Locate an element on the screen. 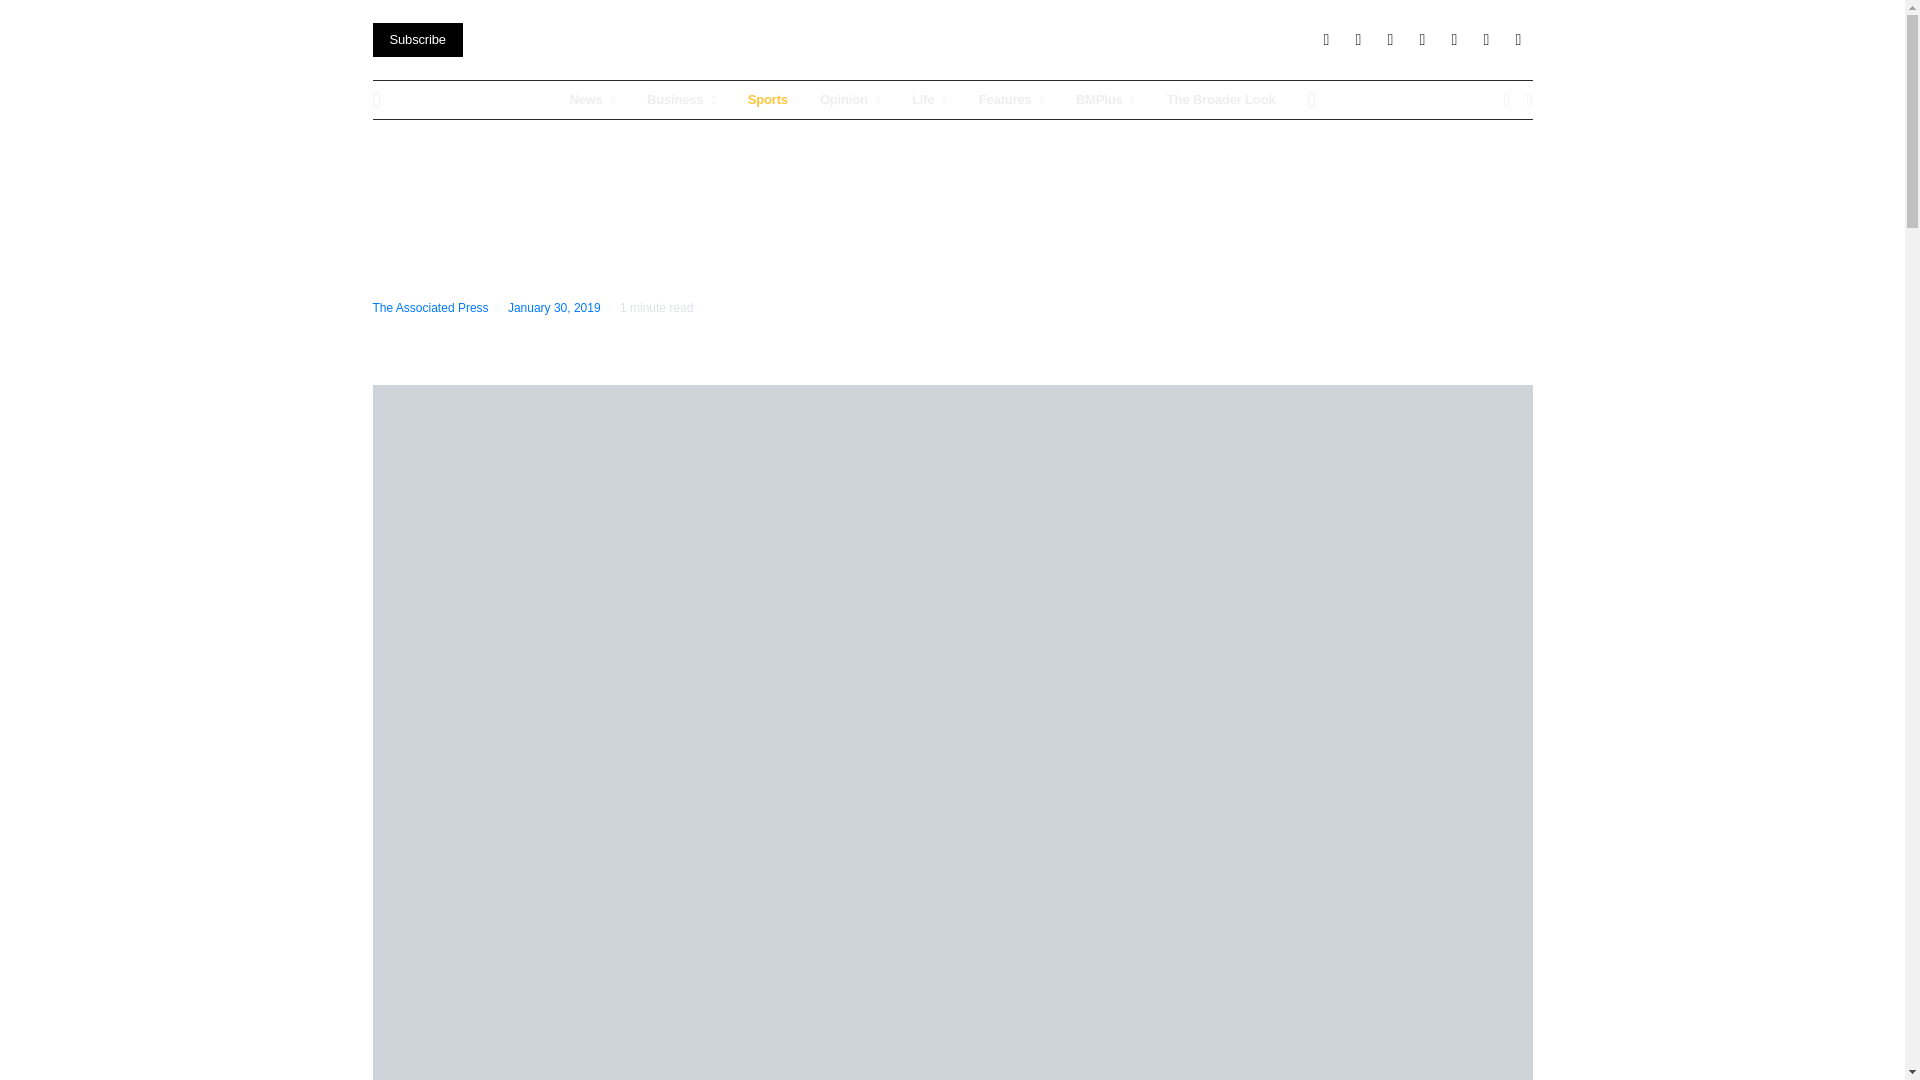  View all posts by The Associated Press is located at coordinates (430, 308).